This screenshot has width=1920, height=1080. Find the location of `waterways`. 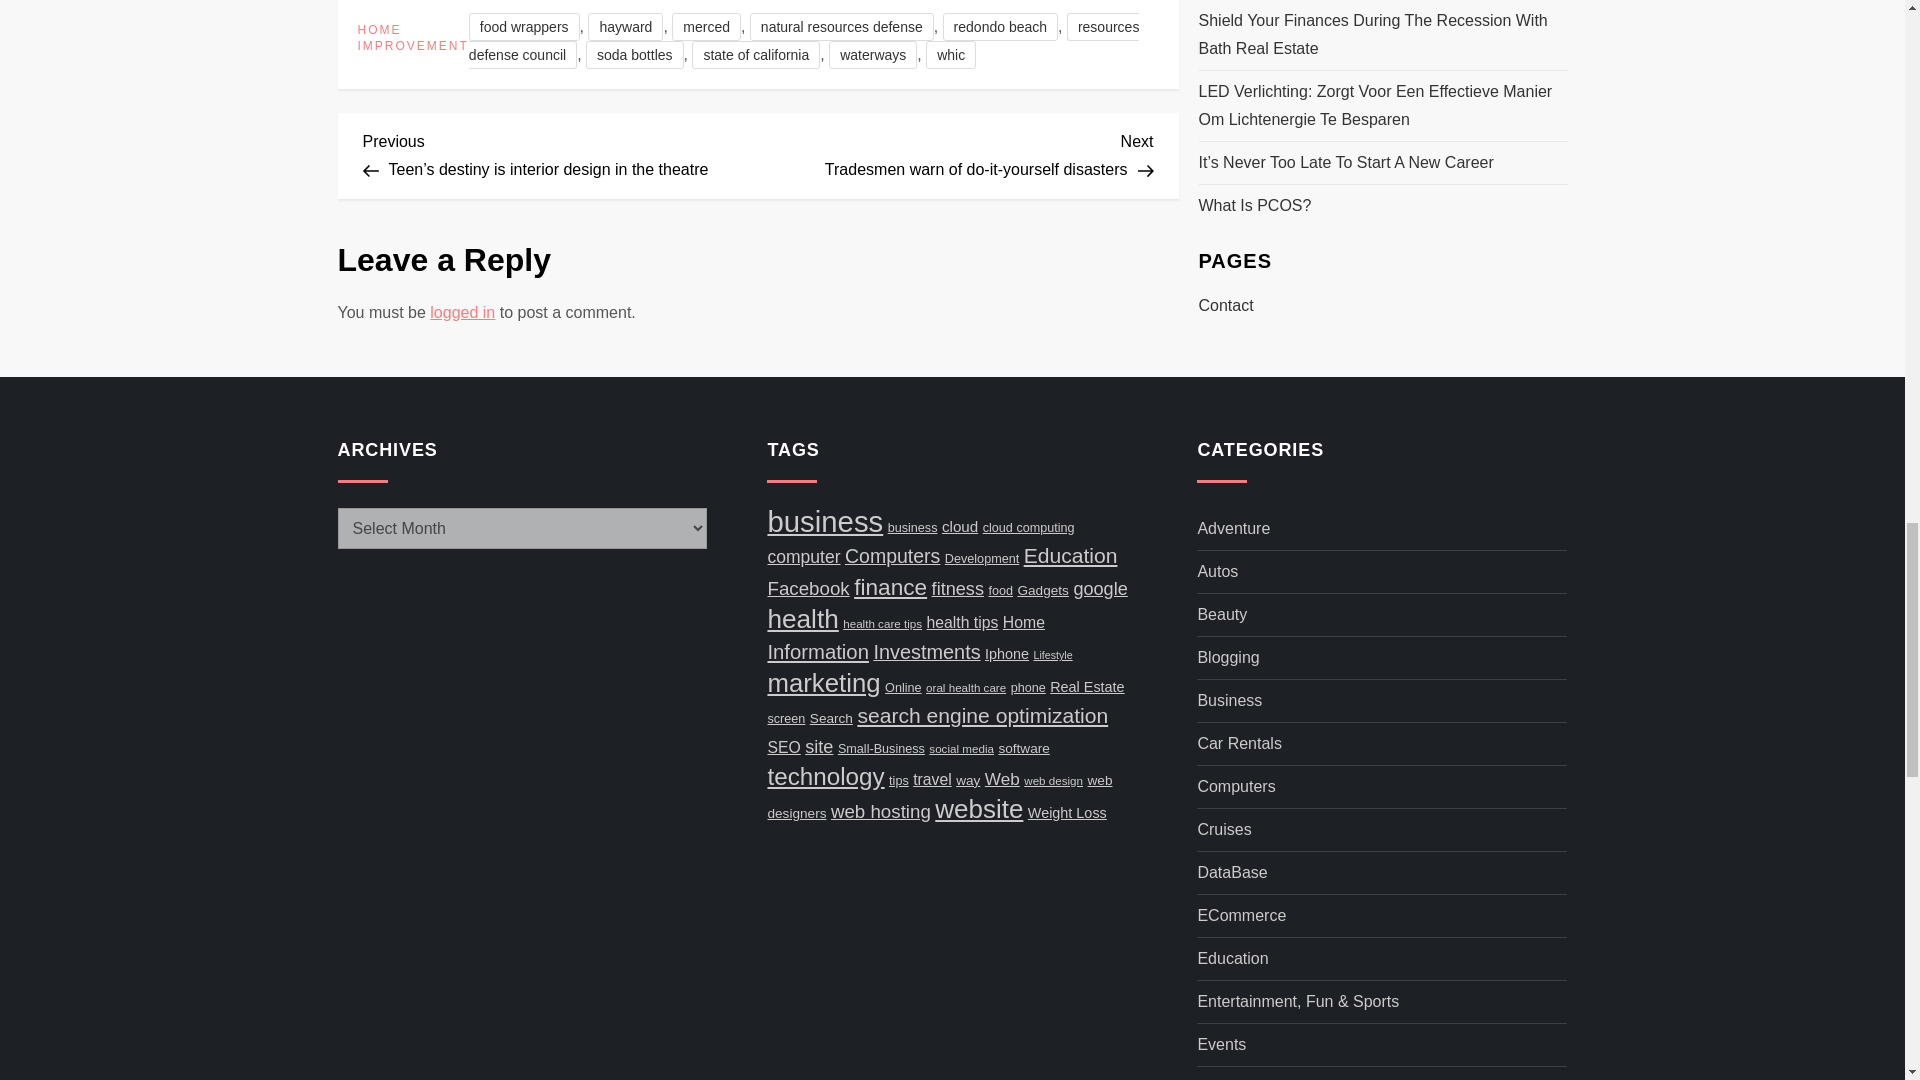

waterways is located at coordinates (1000, 26).